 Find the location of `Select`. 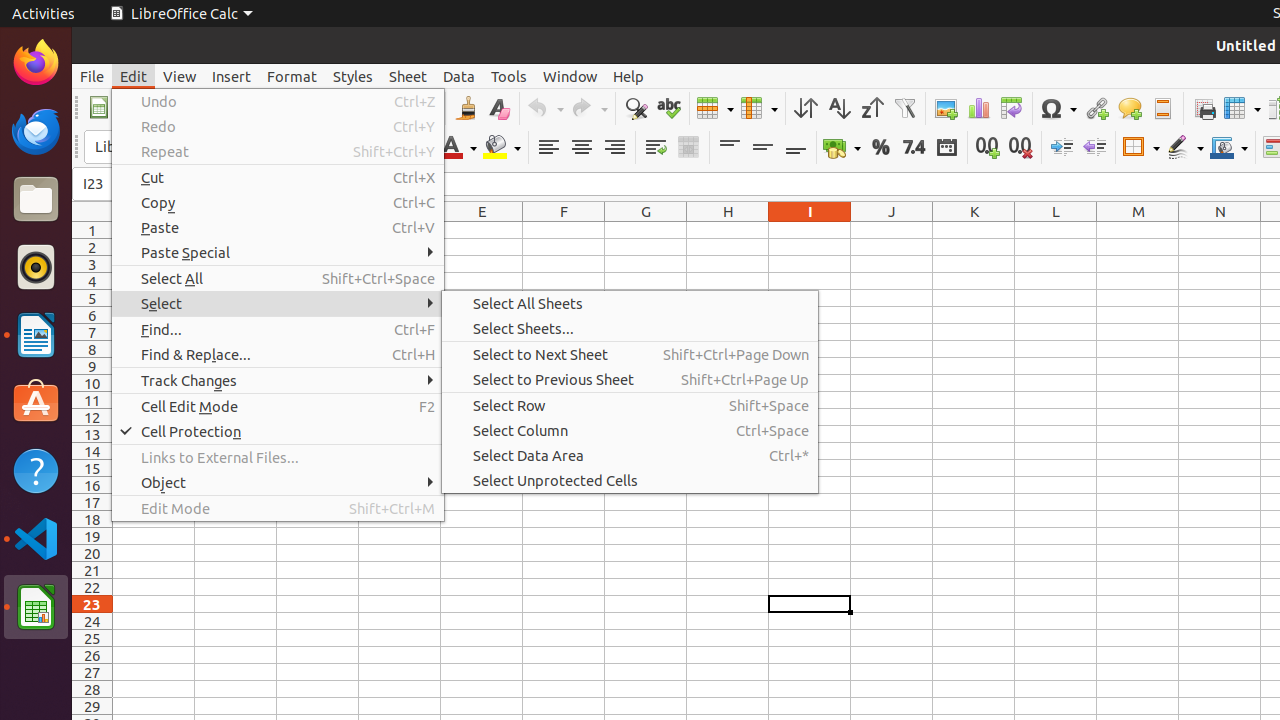

Select is located at coordinates (278, 304).